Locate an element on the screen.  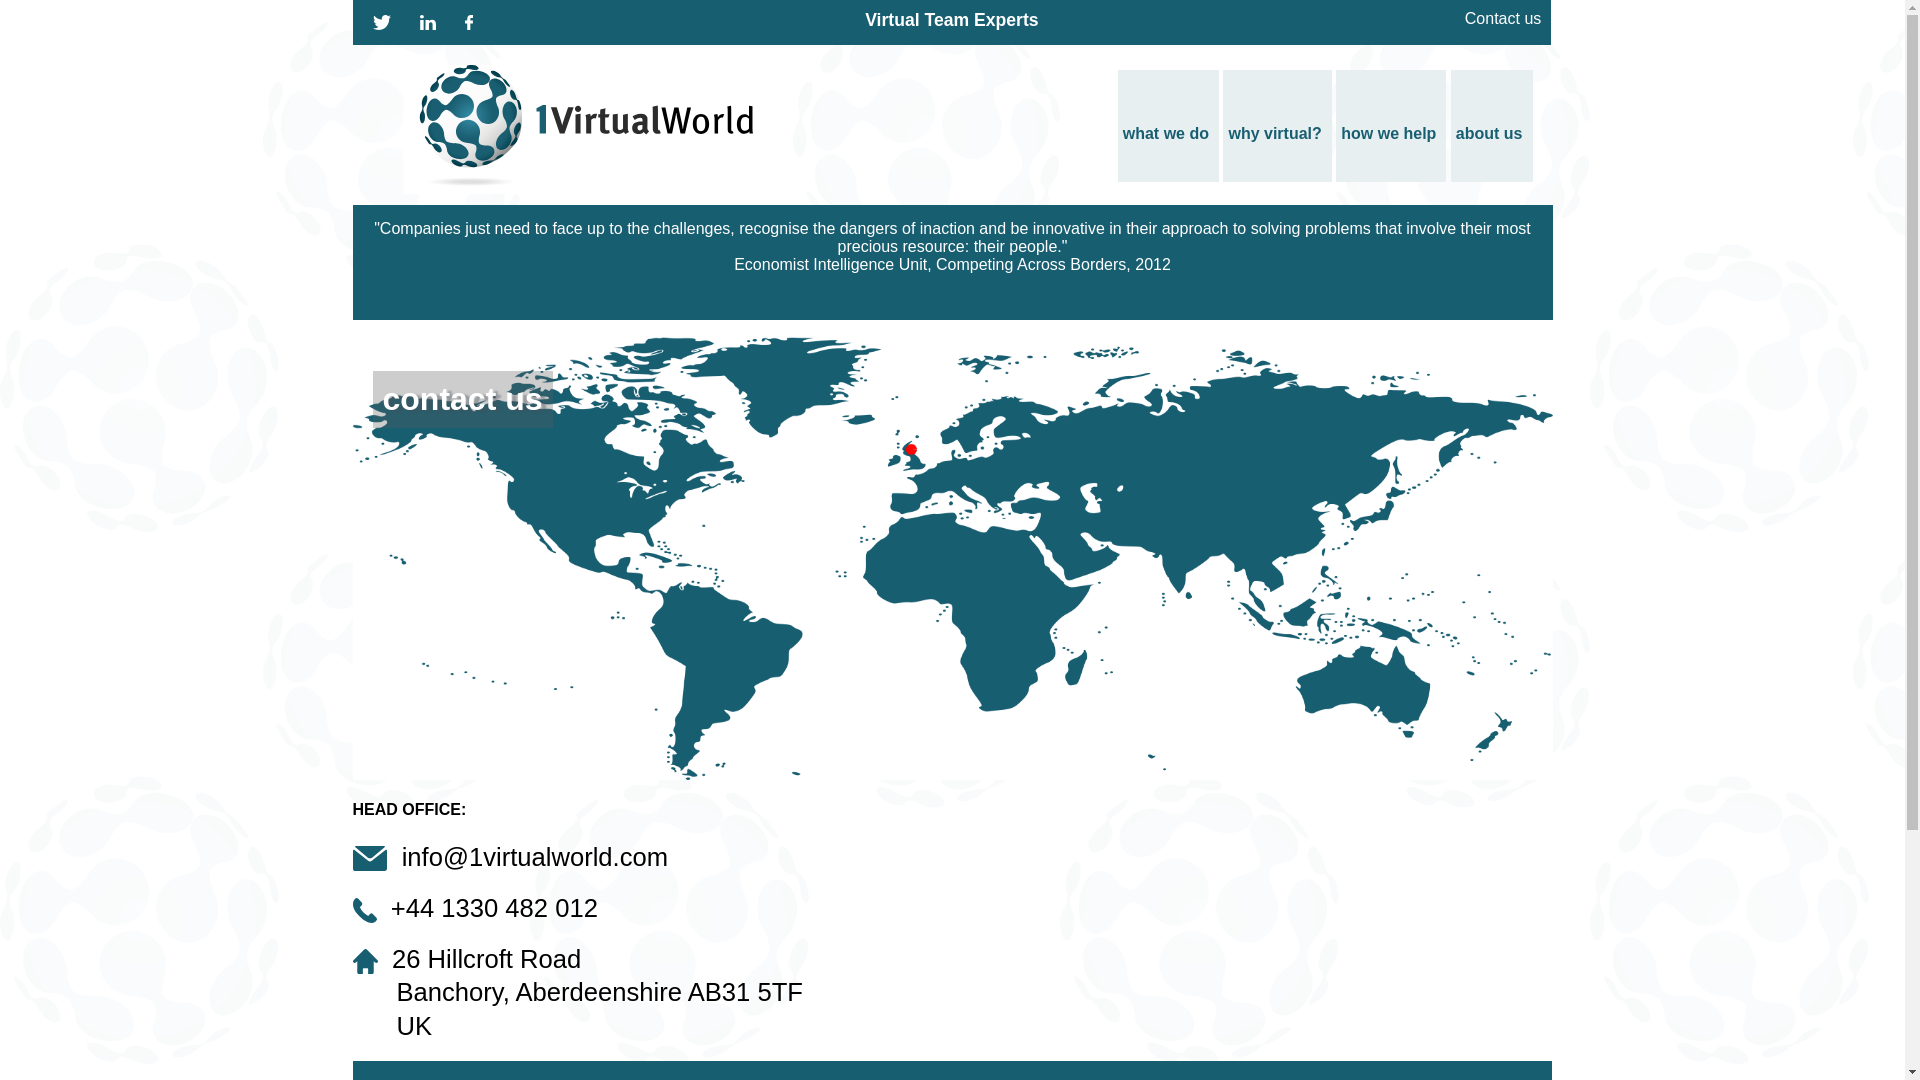
1 Virtual World - Virtual Team Experts is located at coordinates (577, 130).